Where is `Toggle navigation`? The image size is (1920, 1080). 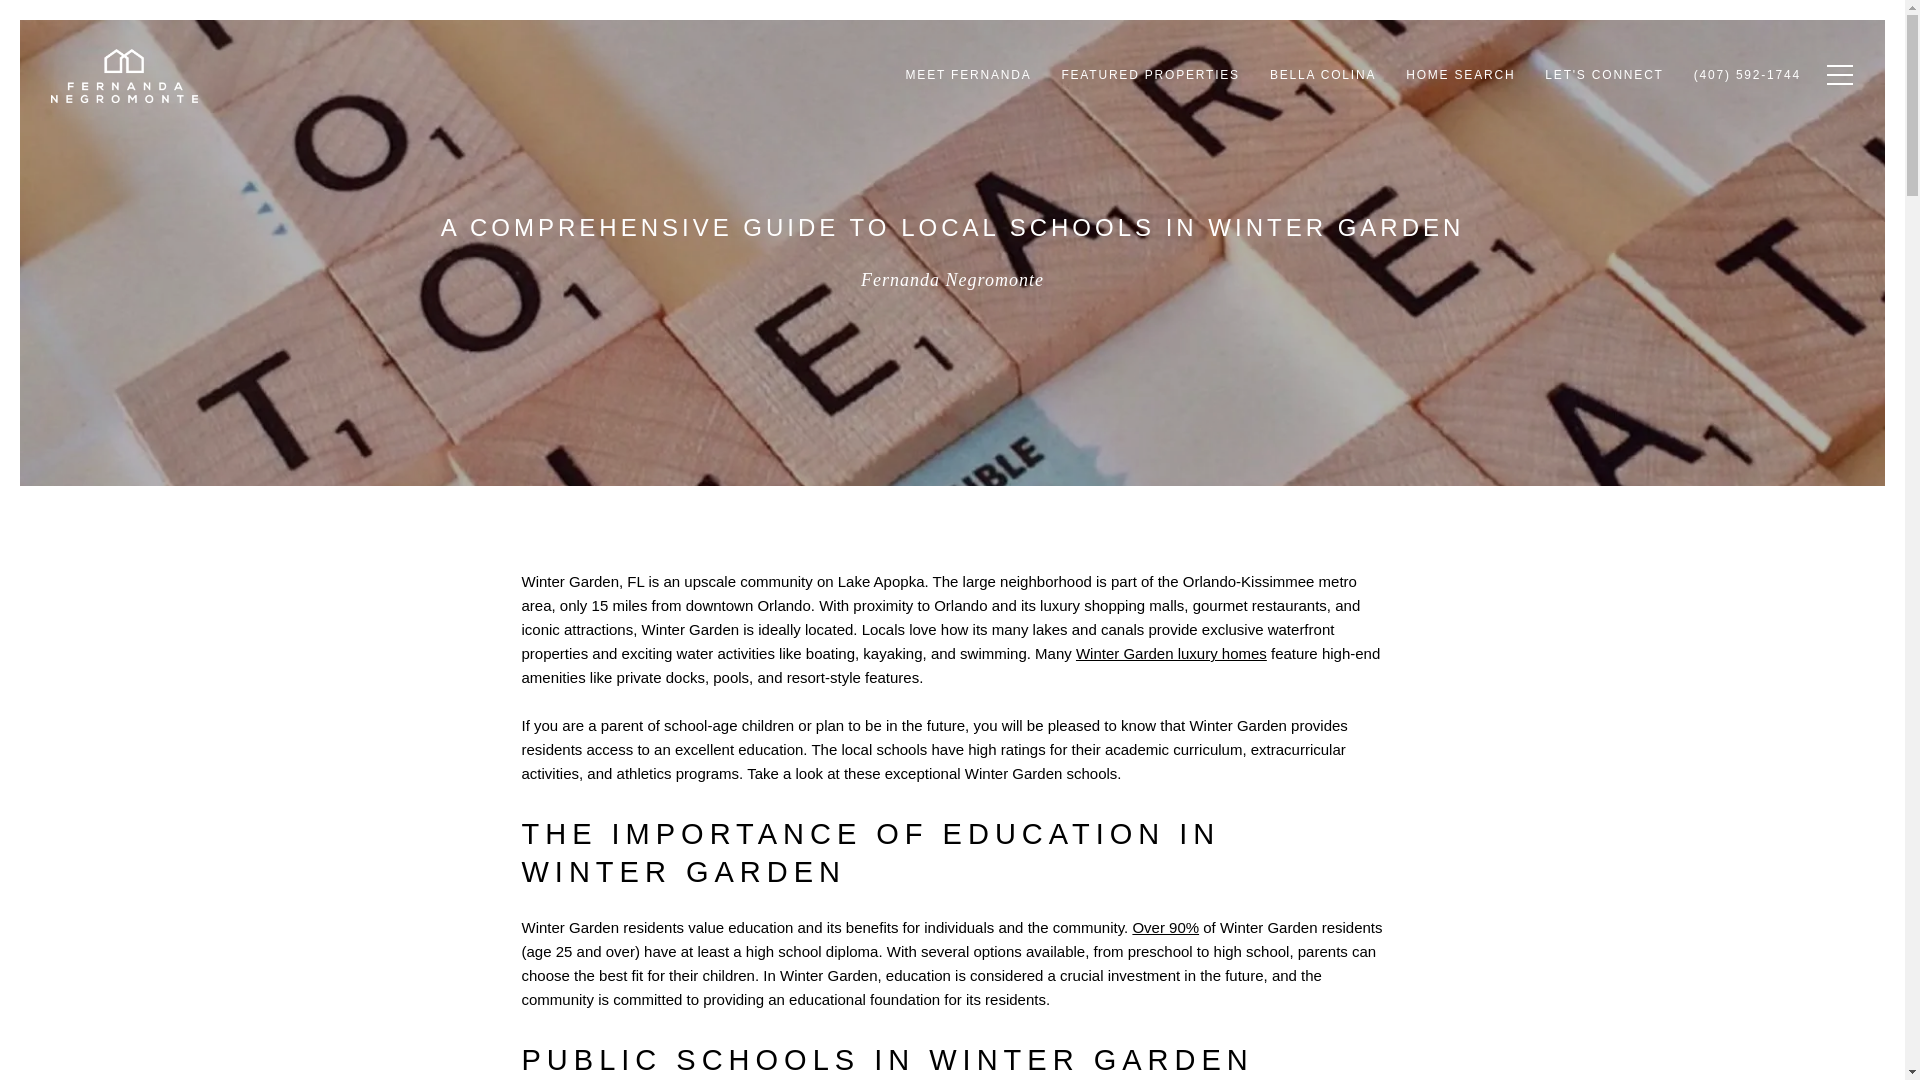
Toggle navigation is located at coordinates (1835, 74).